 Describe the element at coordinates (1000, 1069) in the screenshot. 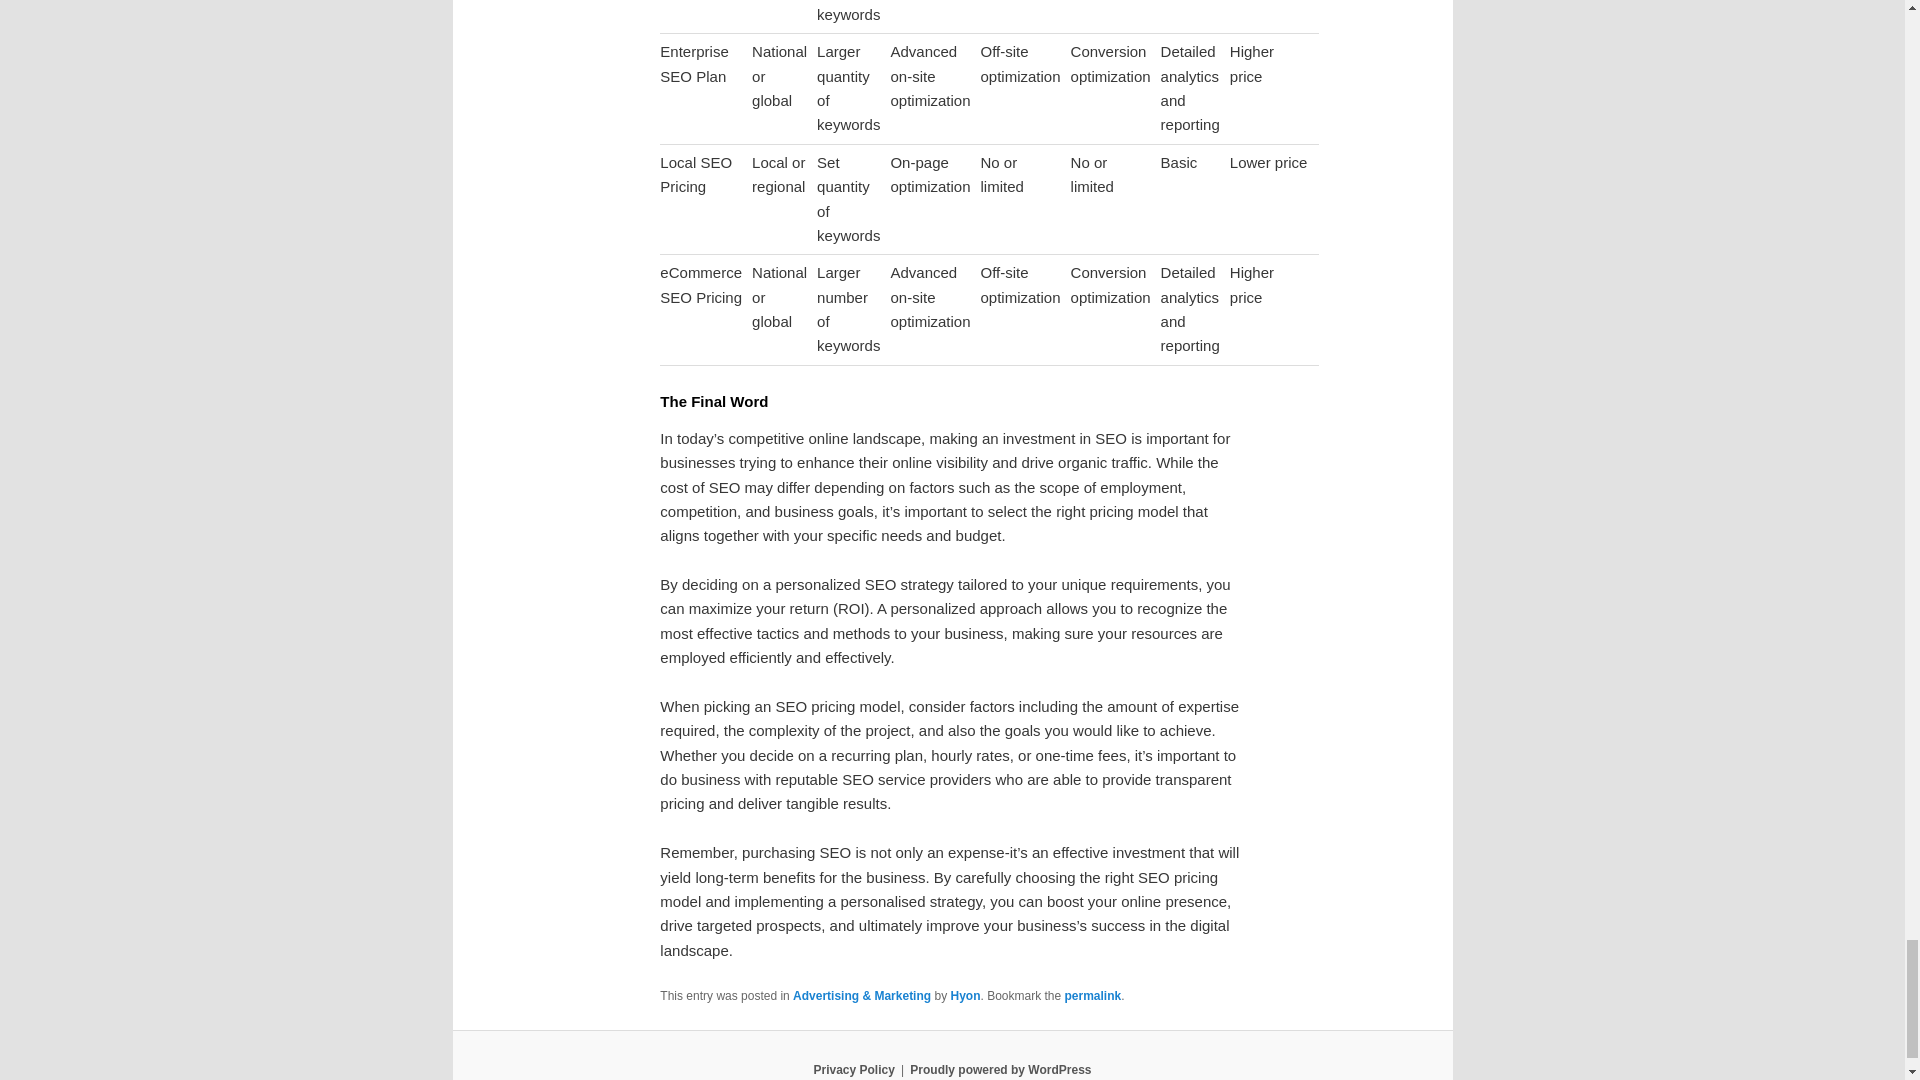

I see `Proudly powered by WordPress` at that location.